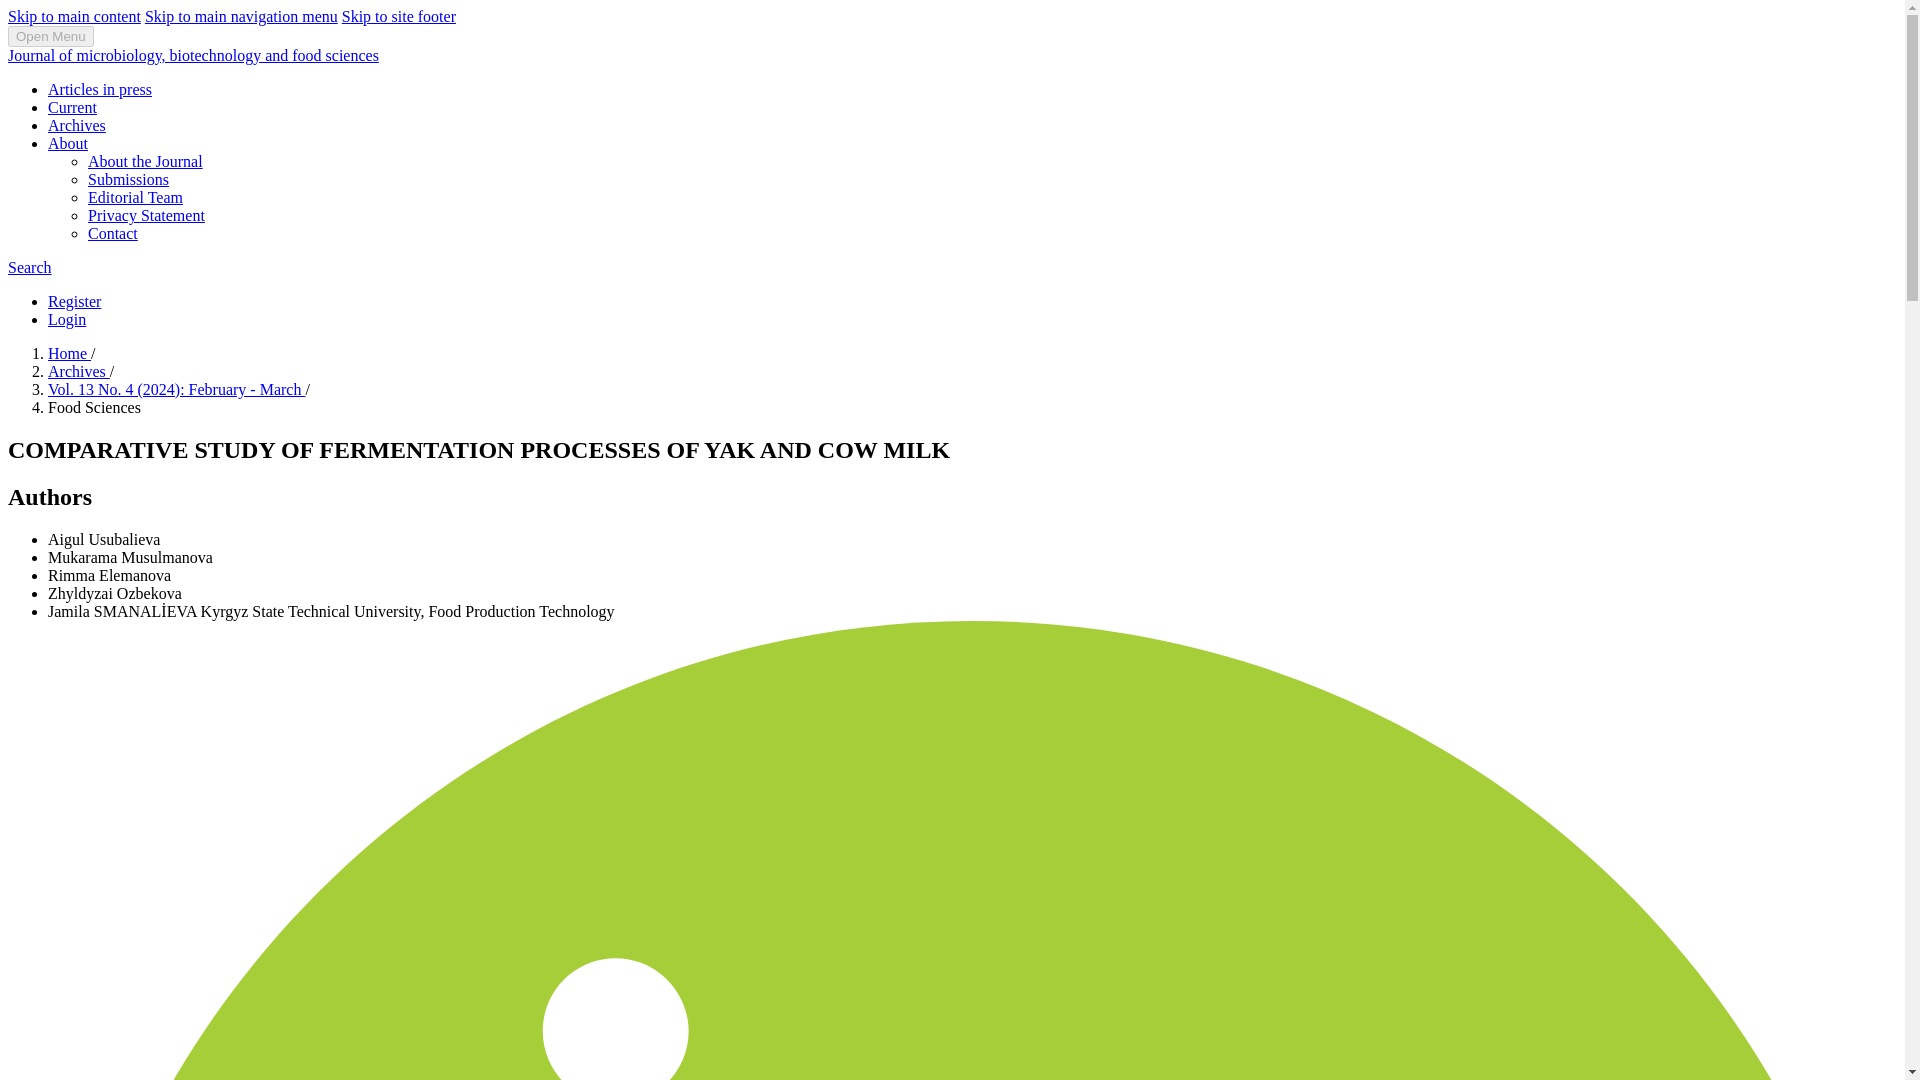  What do you see at coordinates (146, 161) in the screenshot?
I see `About the Journal` at bounding box center [146, 161].